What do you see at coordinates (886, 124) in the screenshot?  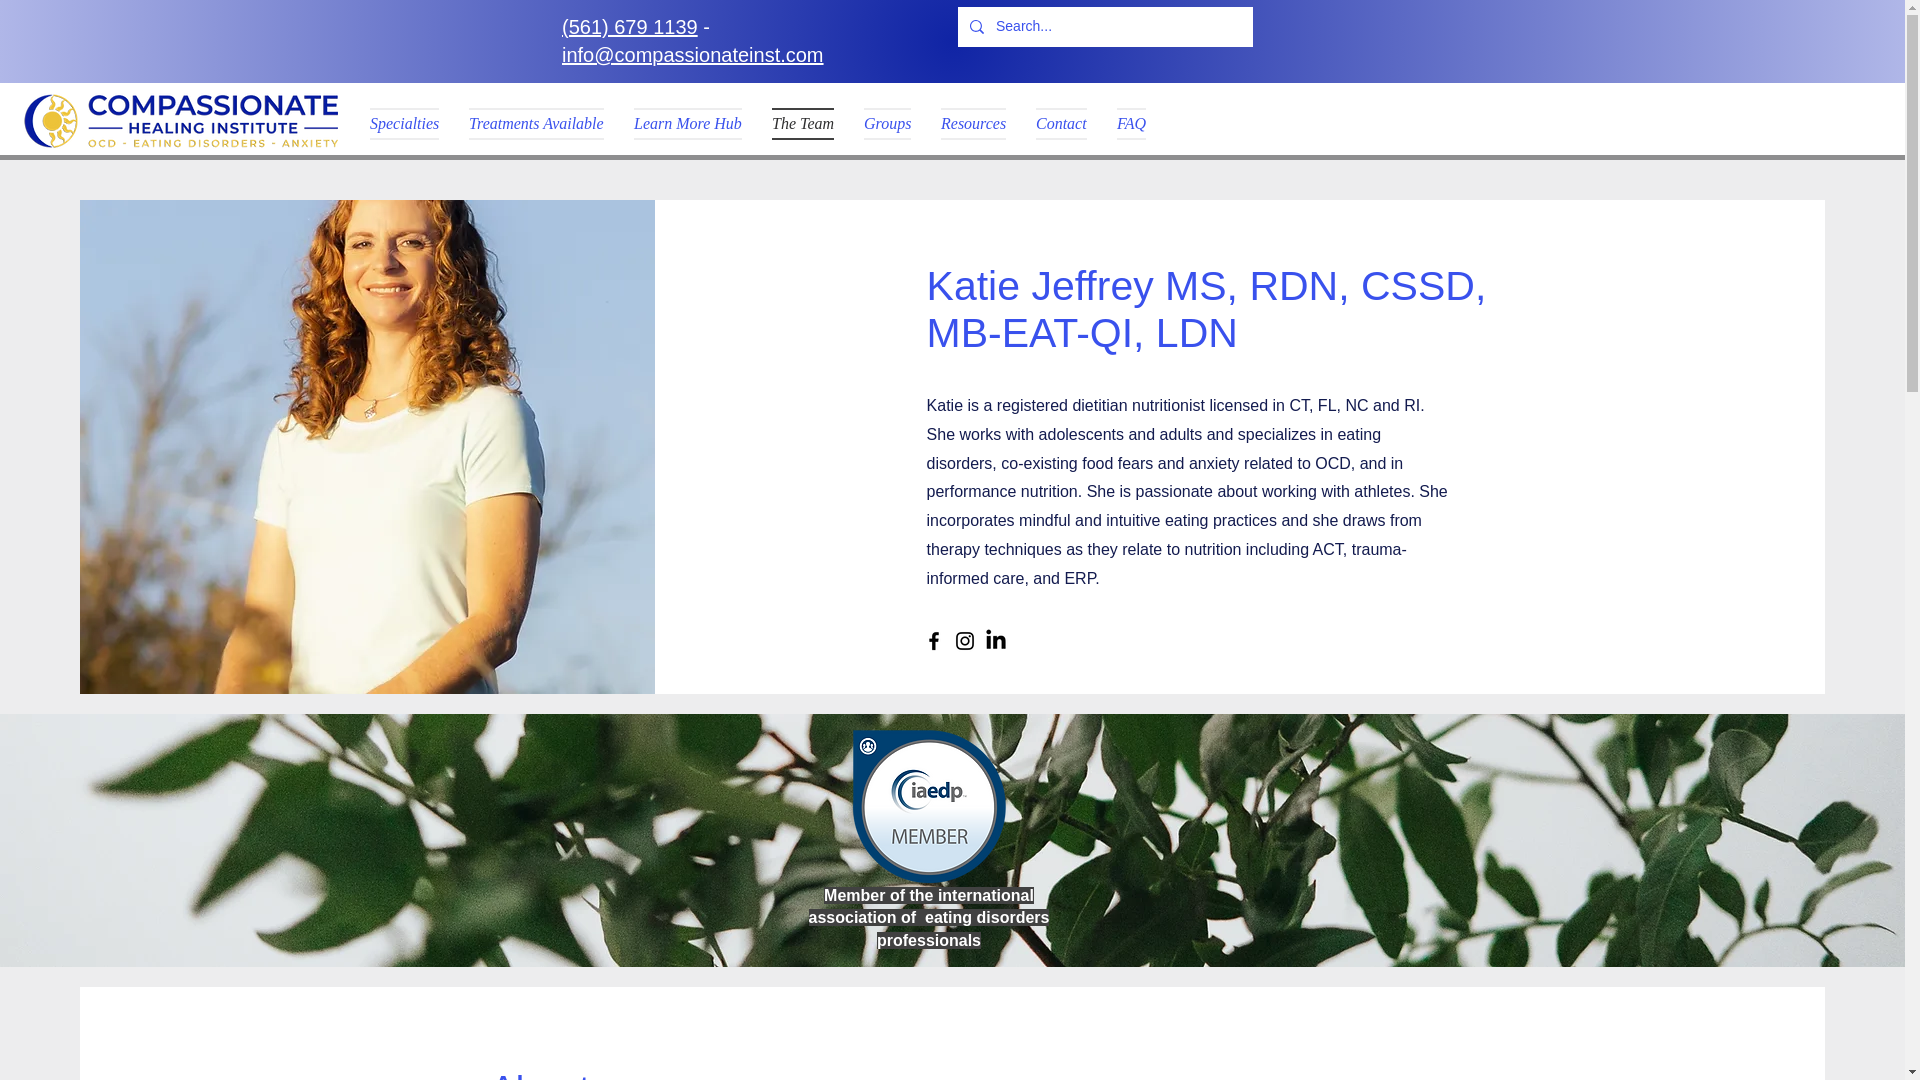 I see `Groups` at bounding box center [886, 124].